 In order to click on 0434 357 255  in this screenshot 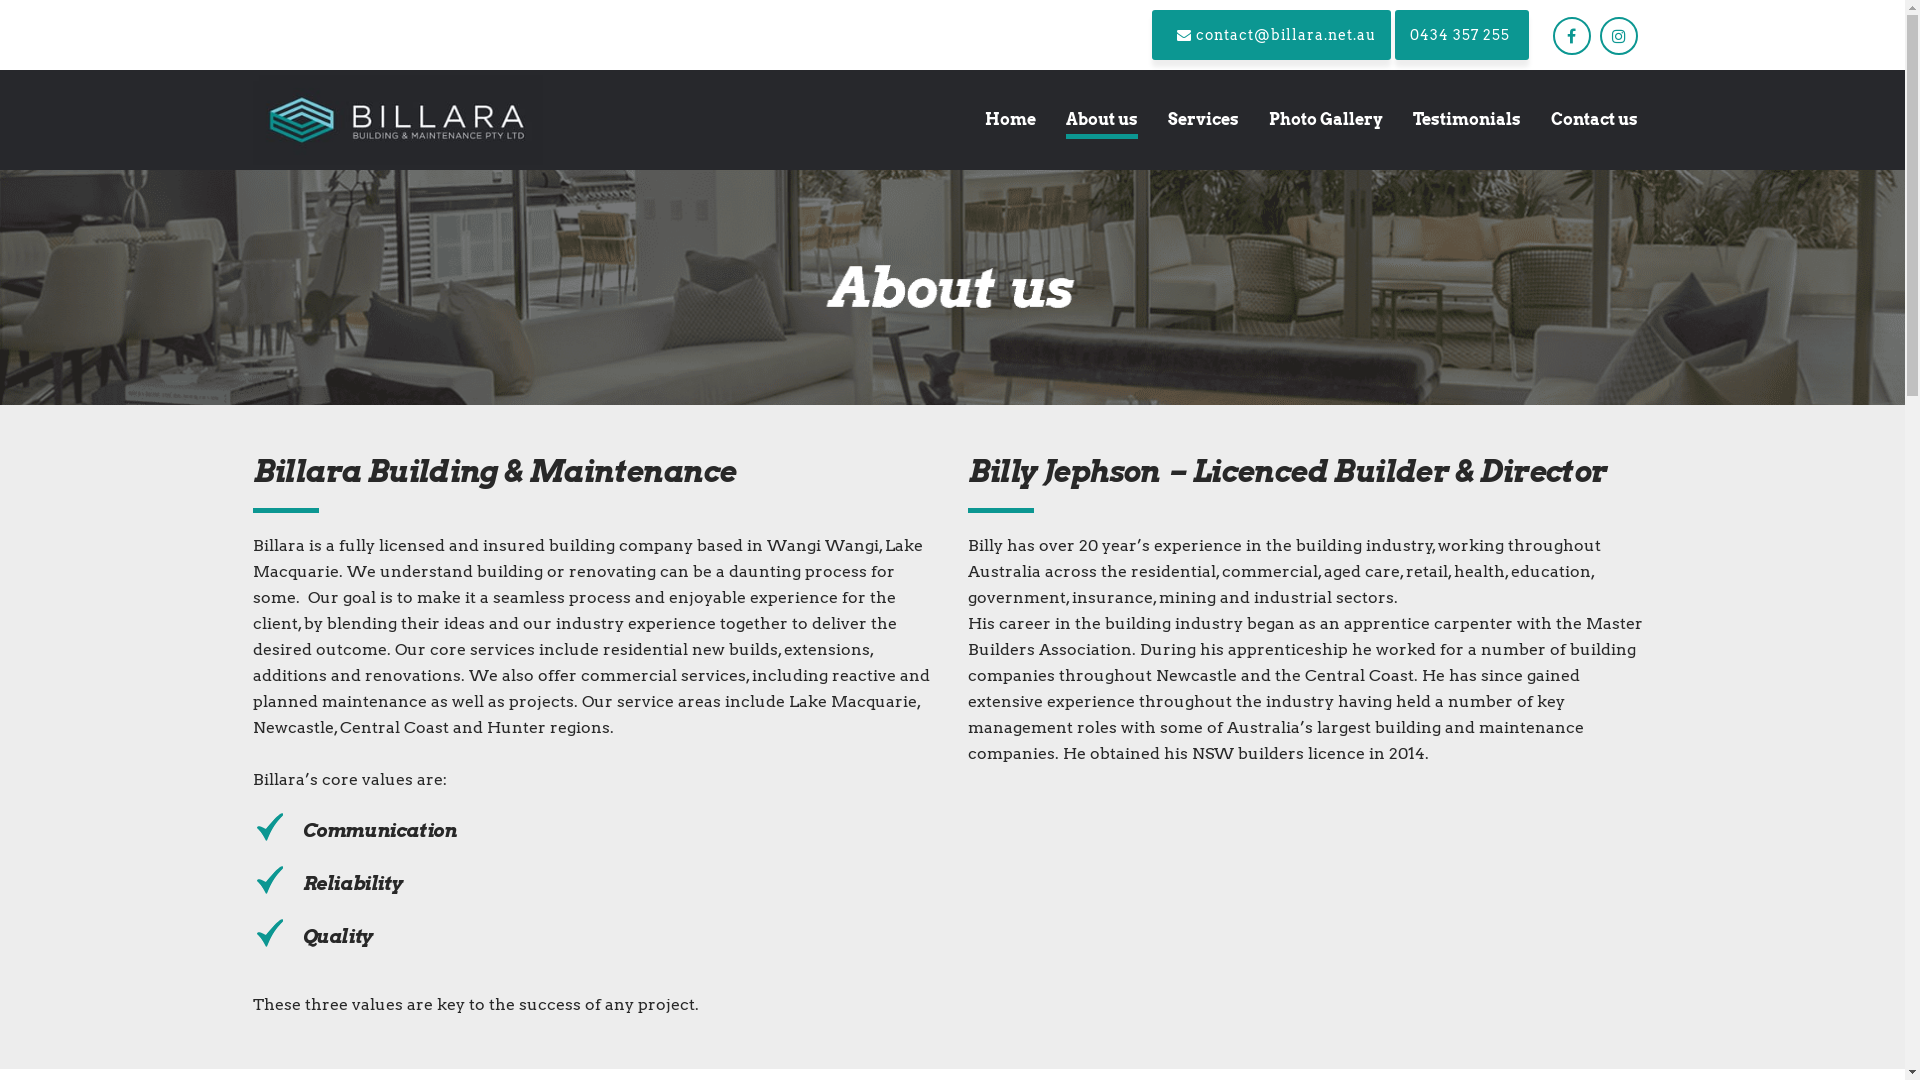, I will do `click(1461, 35)`.